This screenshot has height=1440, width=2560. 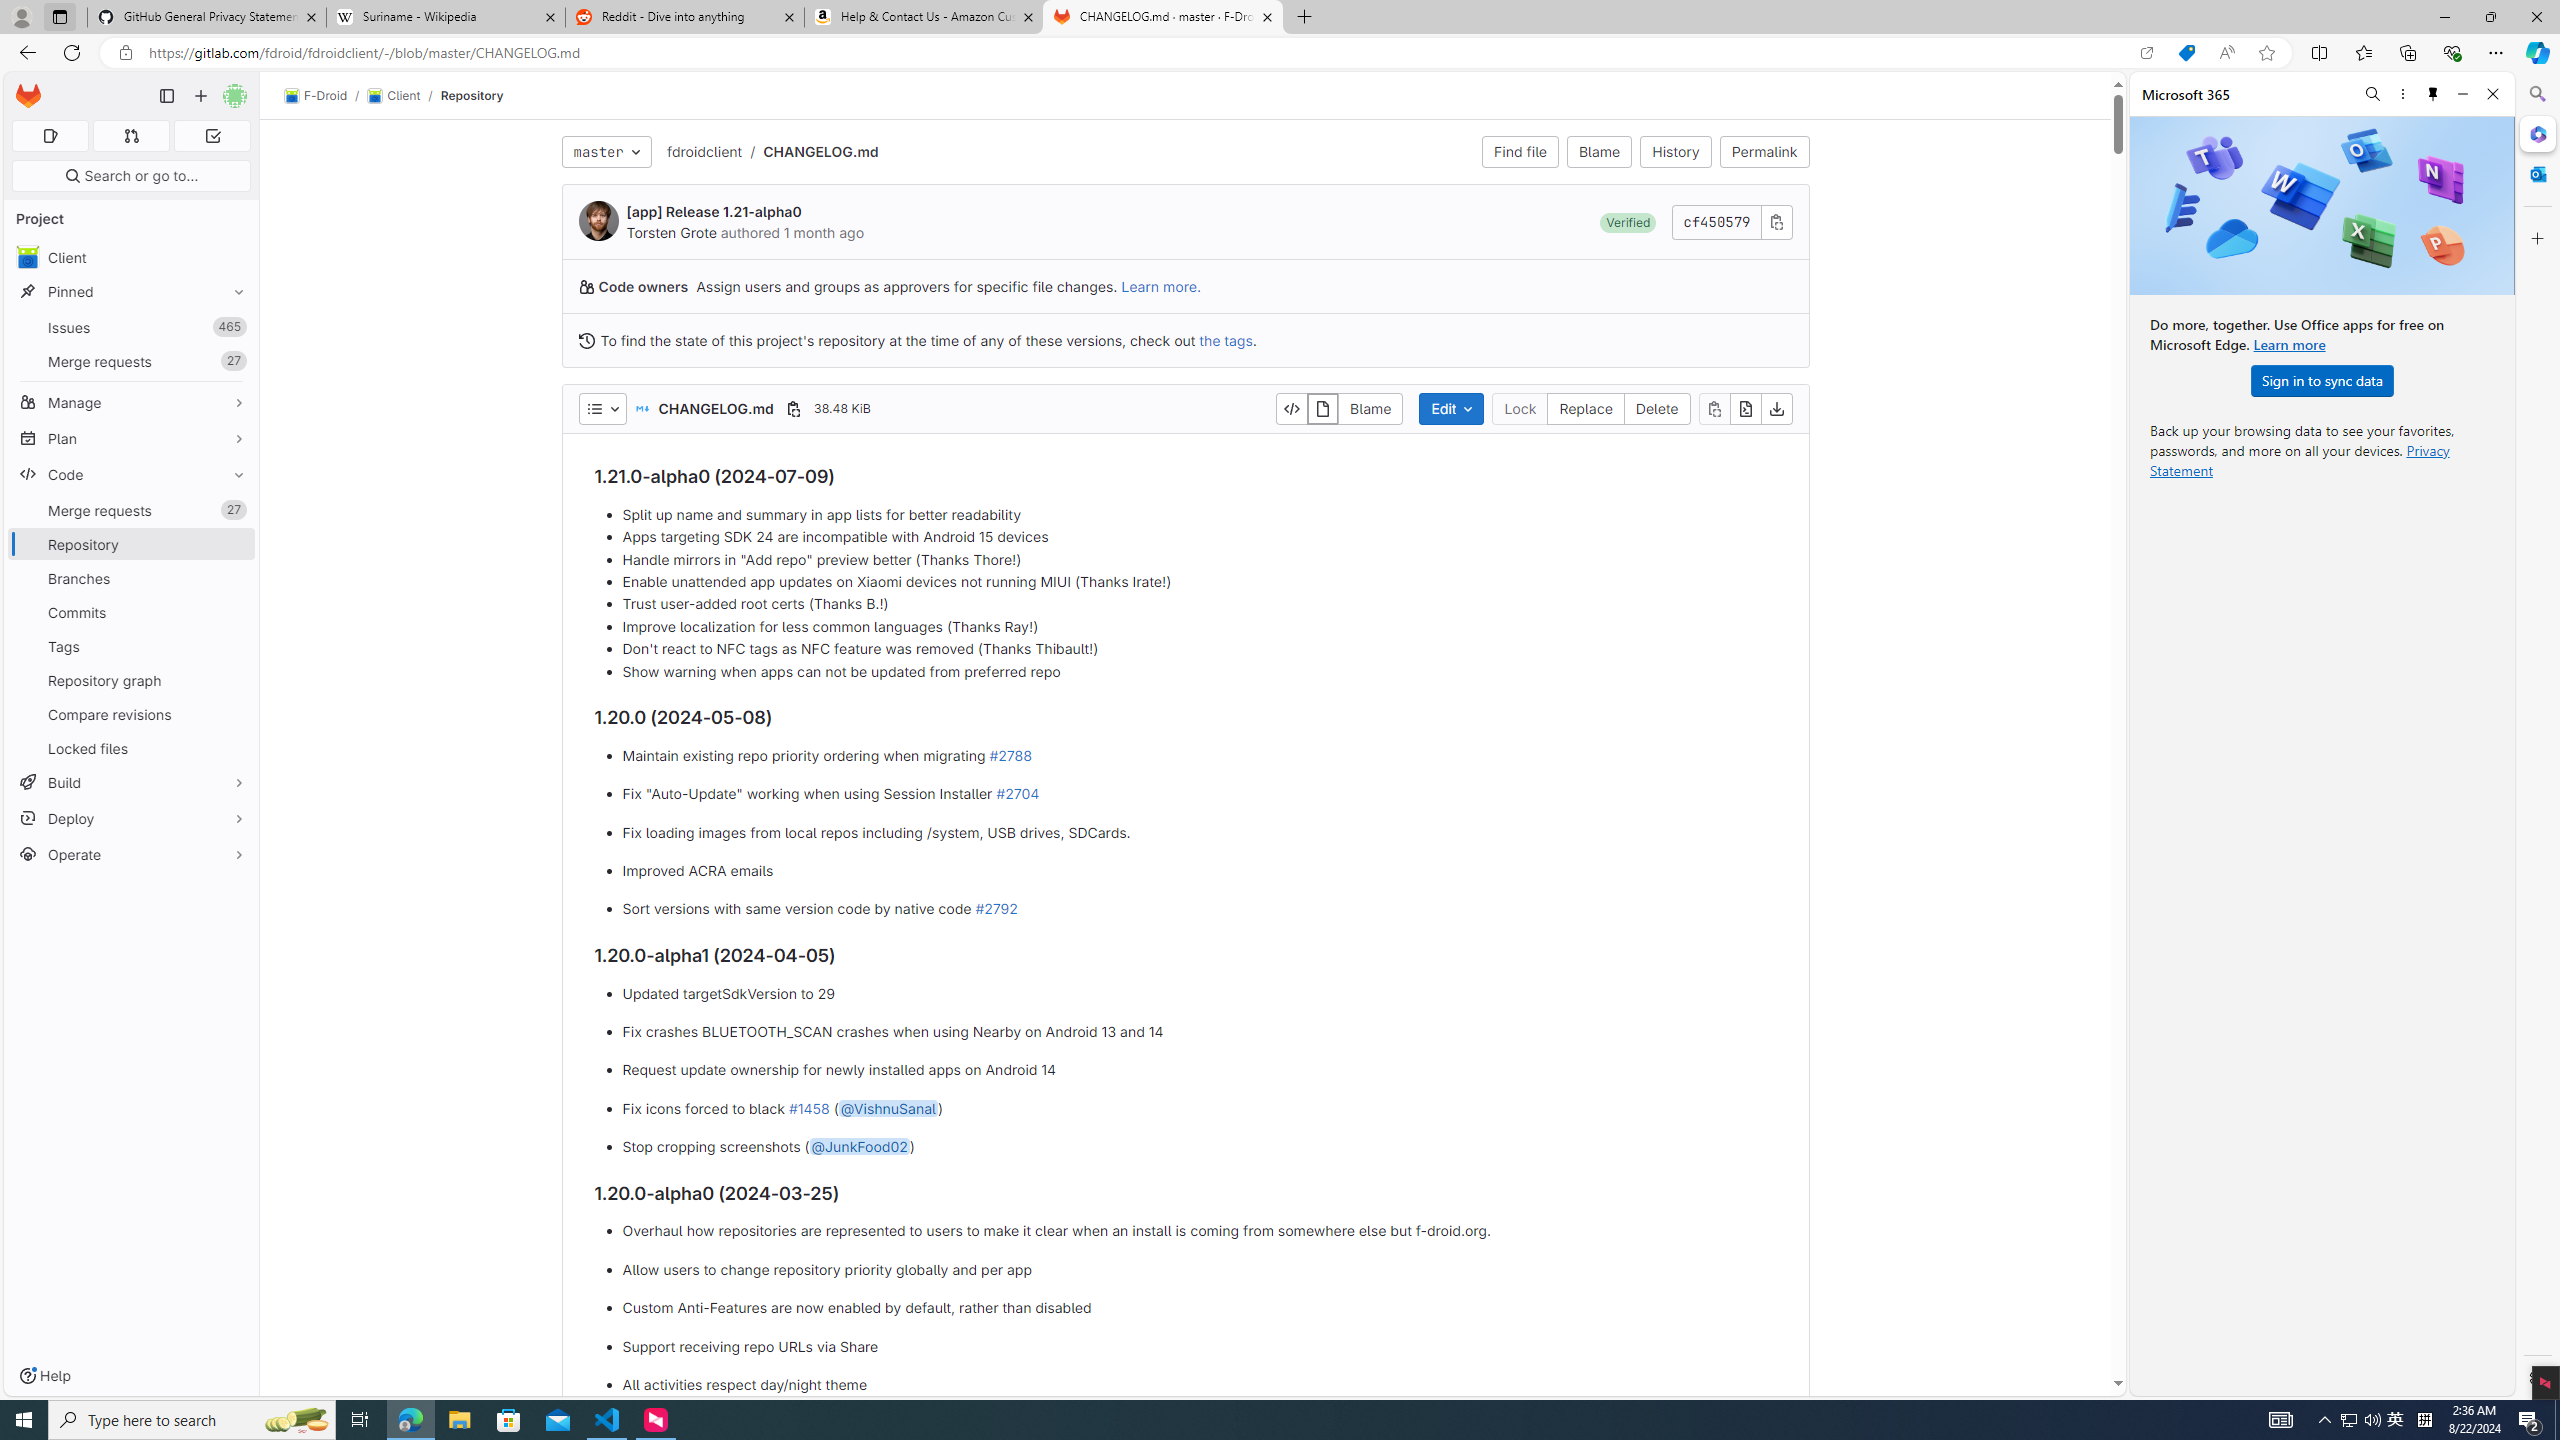 I want to click on Copy file path, so click(x=793, y=408).